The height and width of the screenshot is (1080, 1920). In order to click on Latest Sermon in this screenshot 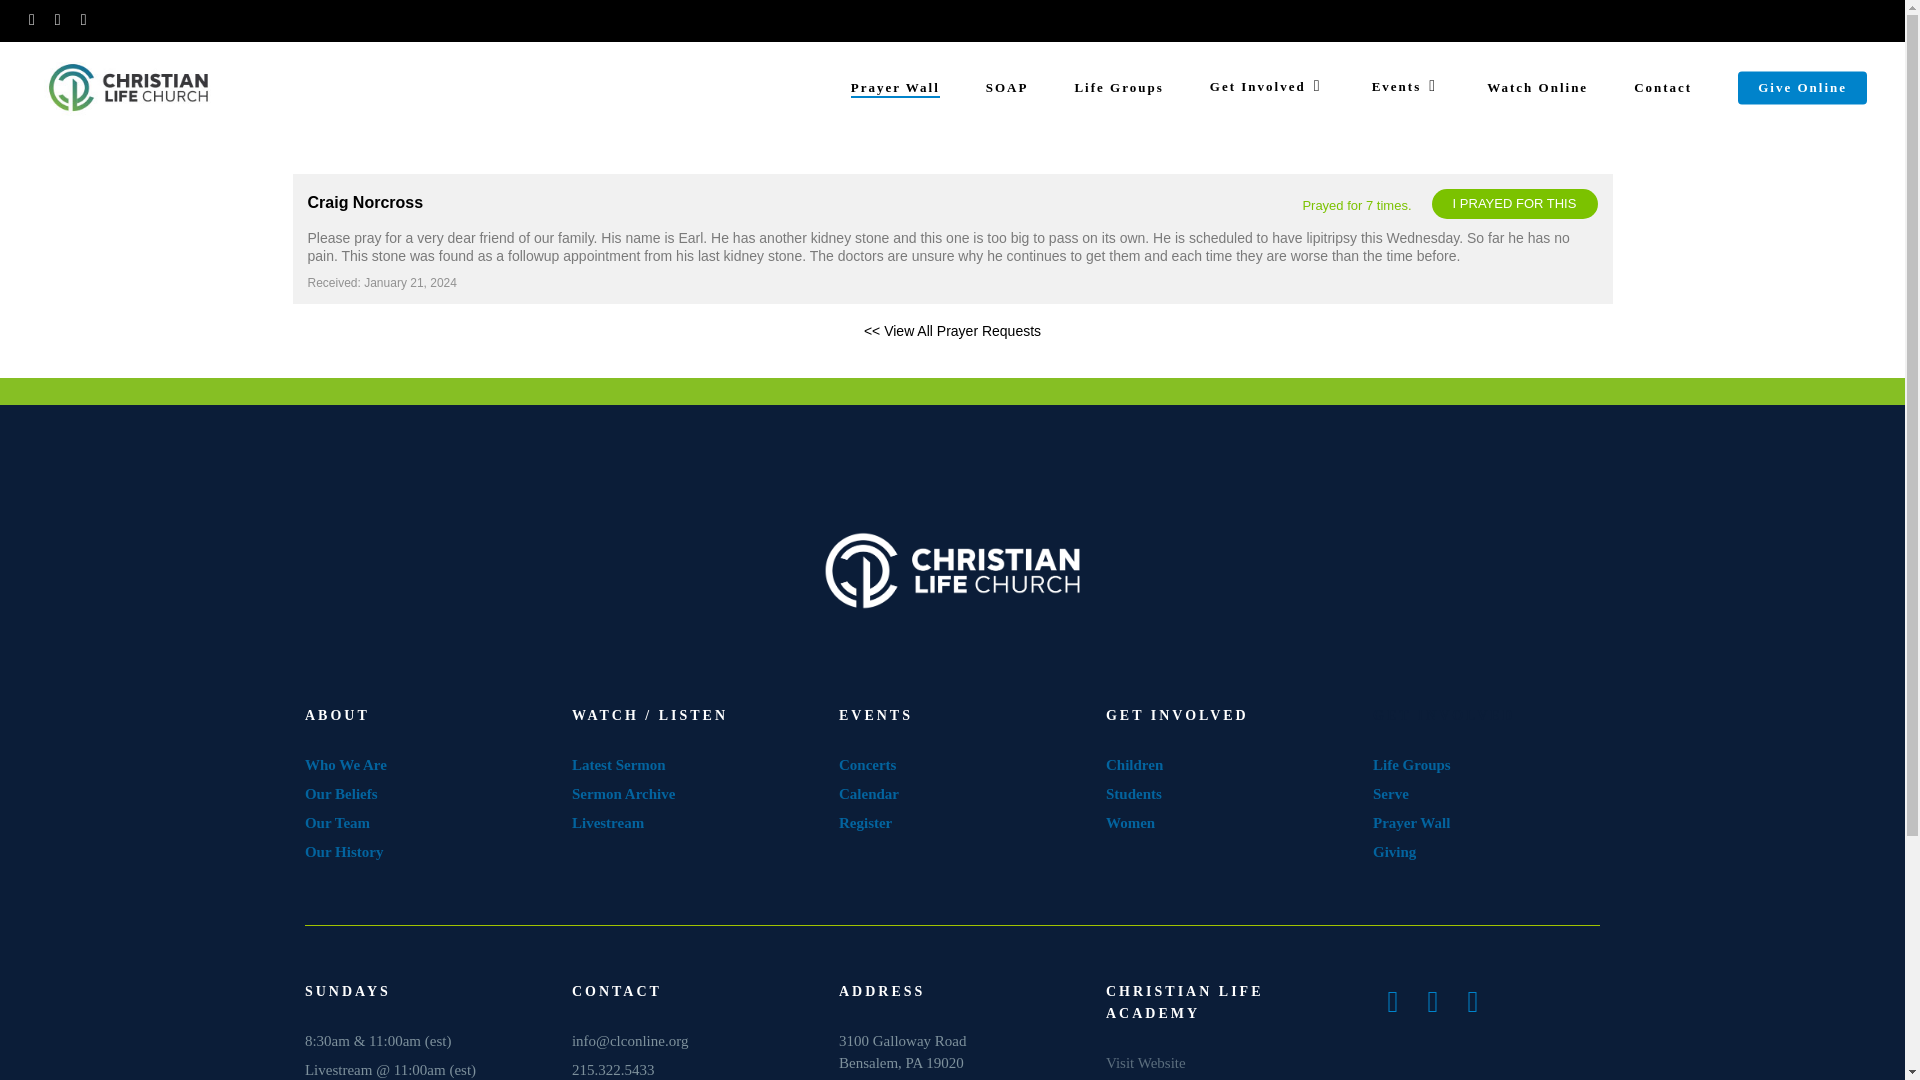, I will do `click(619, 765)`.